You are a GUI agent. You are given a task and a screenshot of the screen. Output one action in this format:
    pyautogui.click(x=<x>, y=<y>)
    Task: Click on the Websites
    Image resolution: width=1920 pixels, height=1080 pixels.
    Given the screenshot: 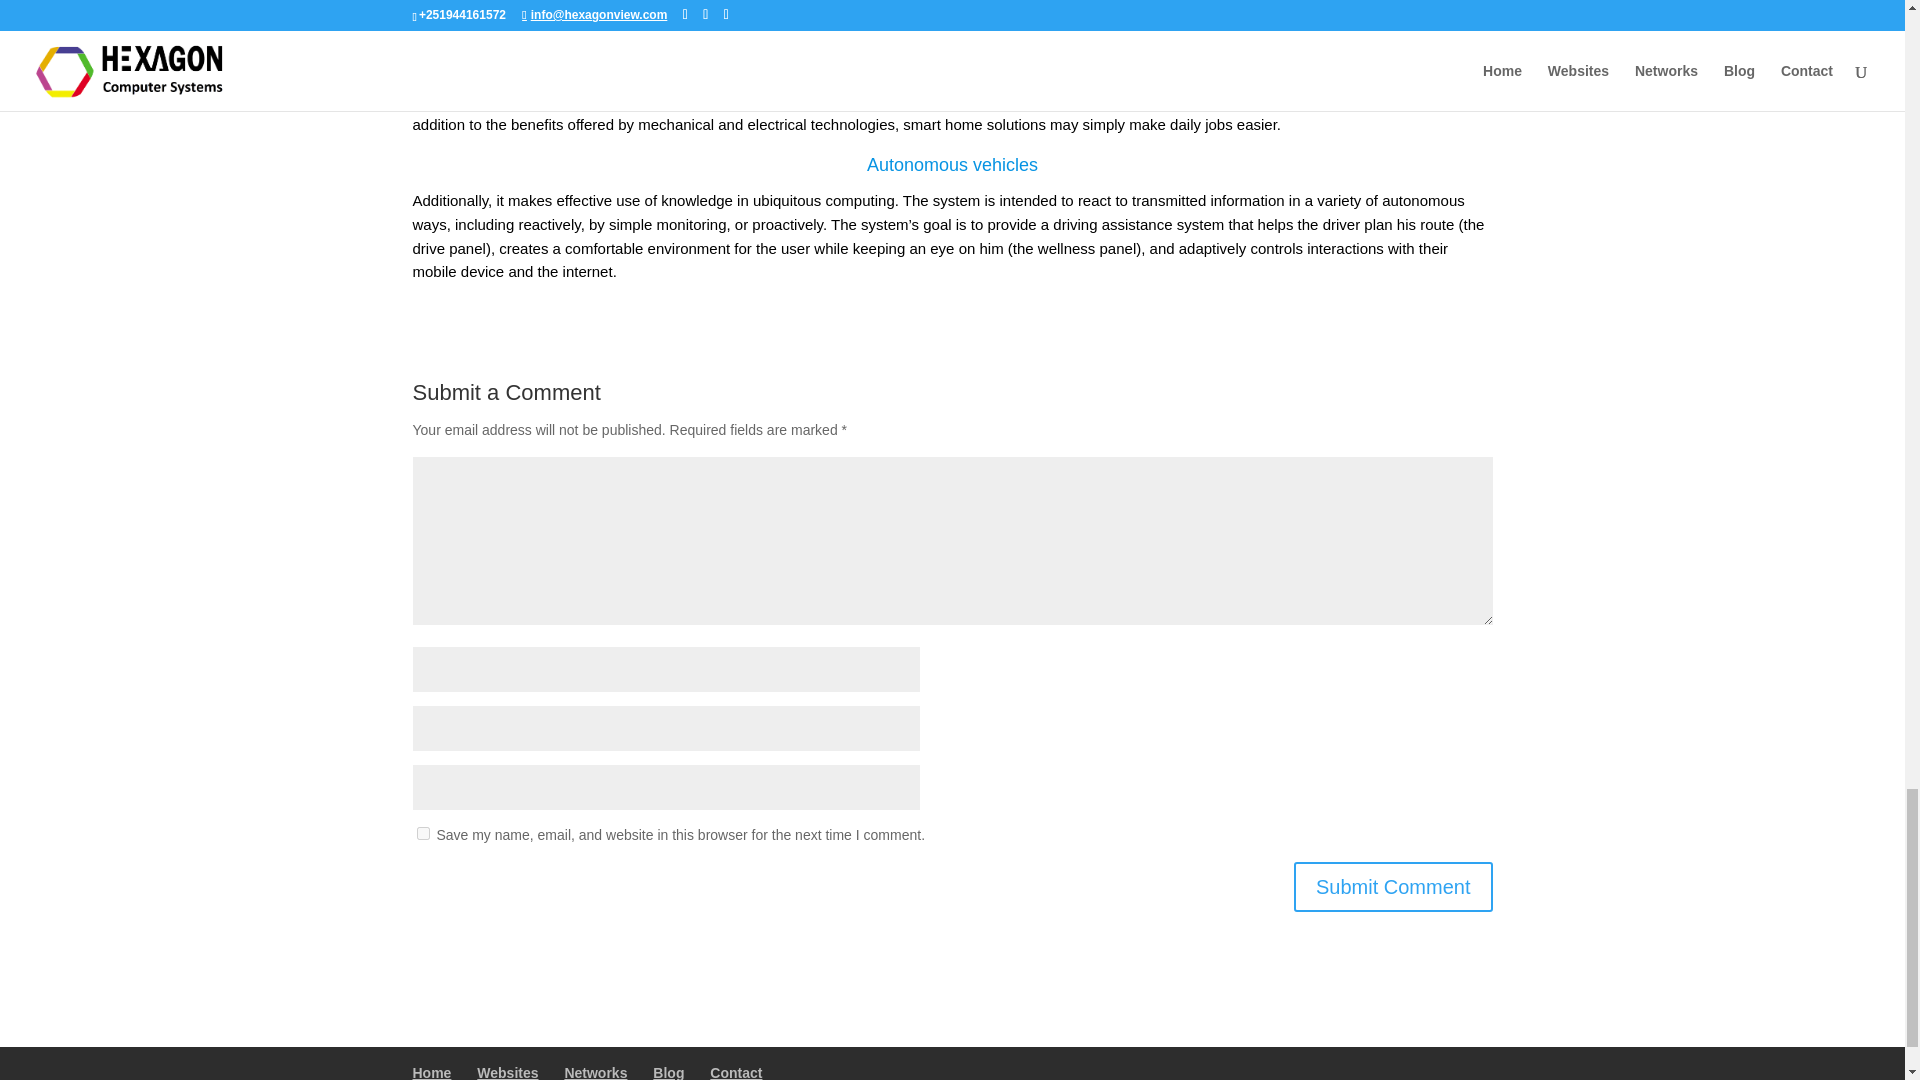 What is the action you would take?
    pyautogui.click(x=506, y=1072)
    